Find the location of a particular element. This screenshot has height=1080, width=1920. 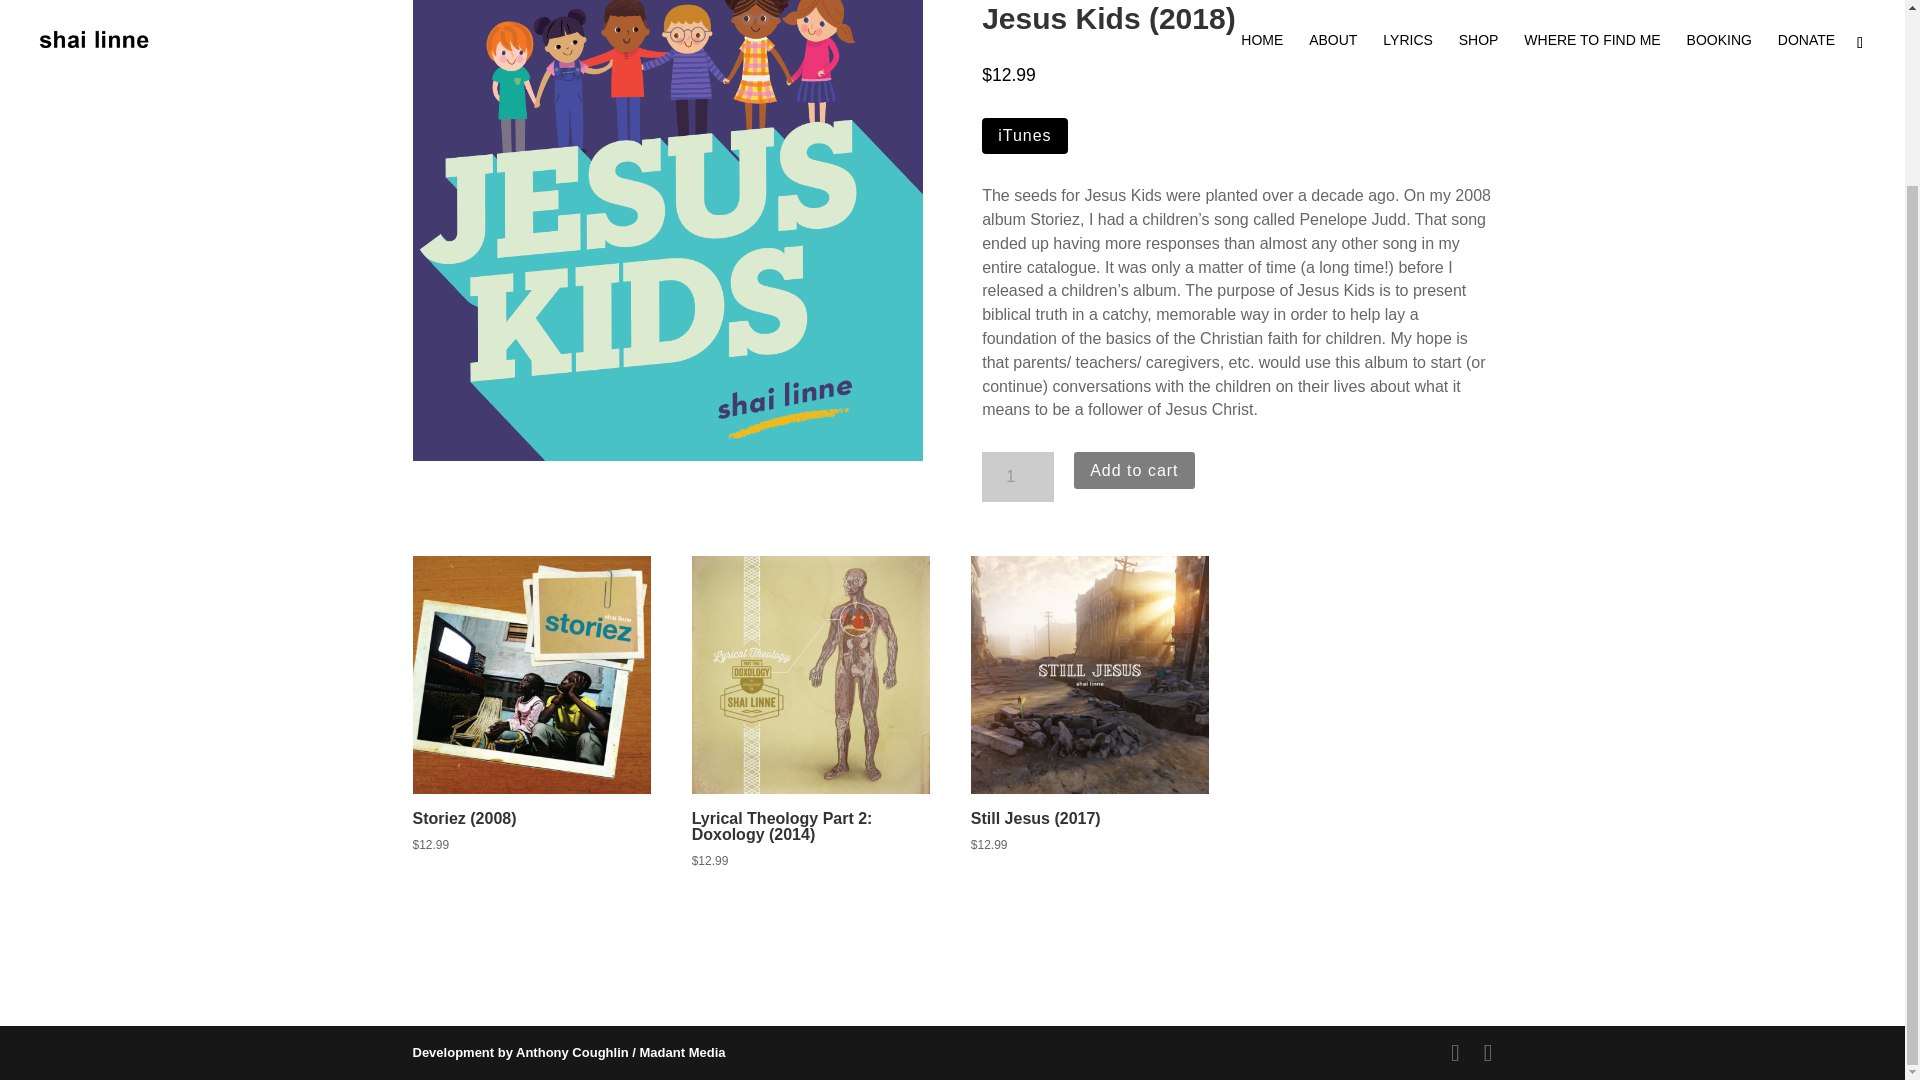

1 is located at coordinates (1018, 477).